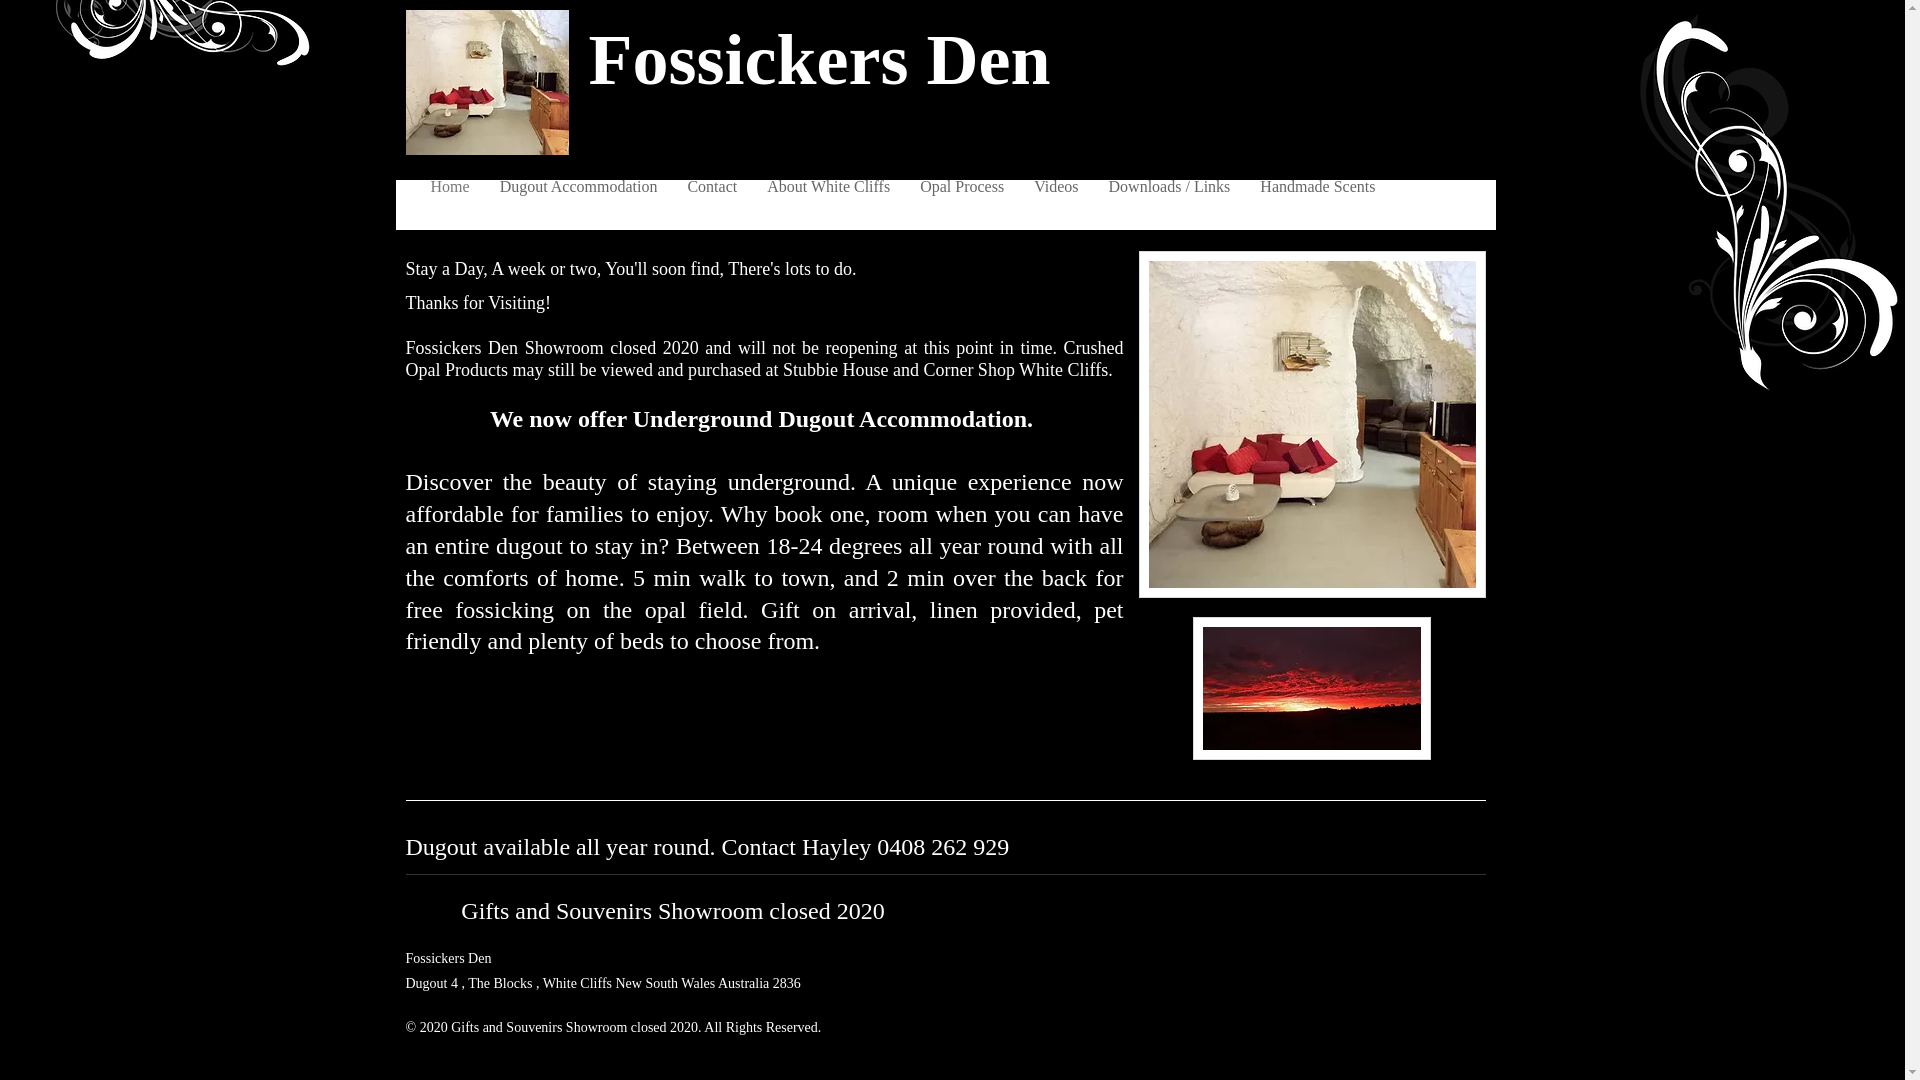 This screenshot has width=1920, height=1080. I want to click on Contact, so click(712, 187).